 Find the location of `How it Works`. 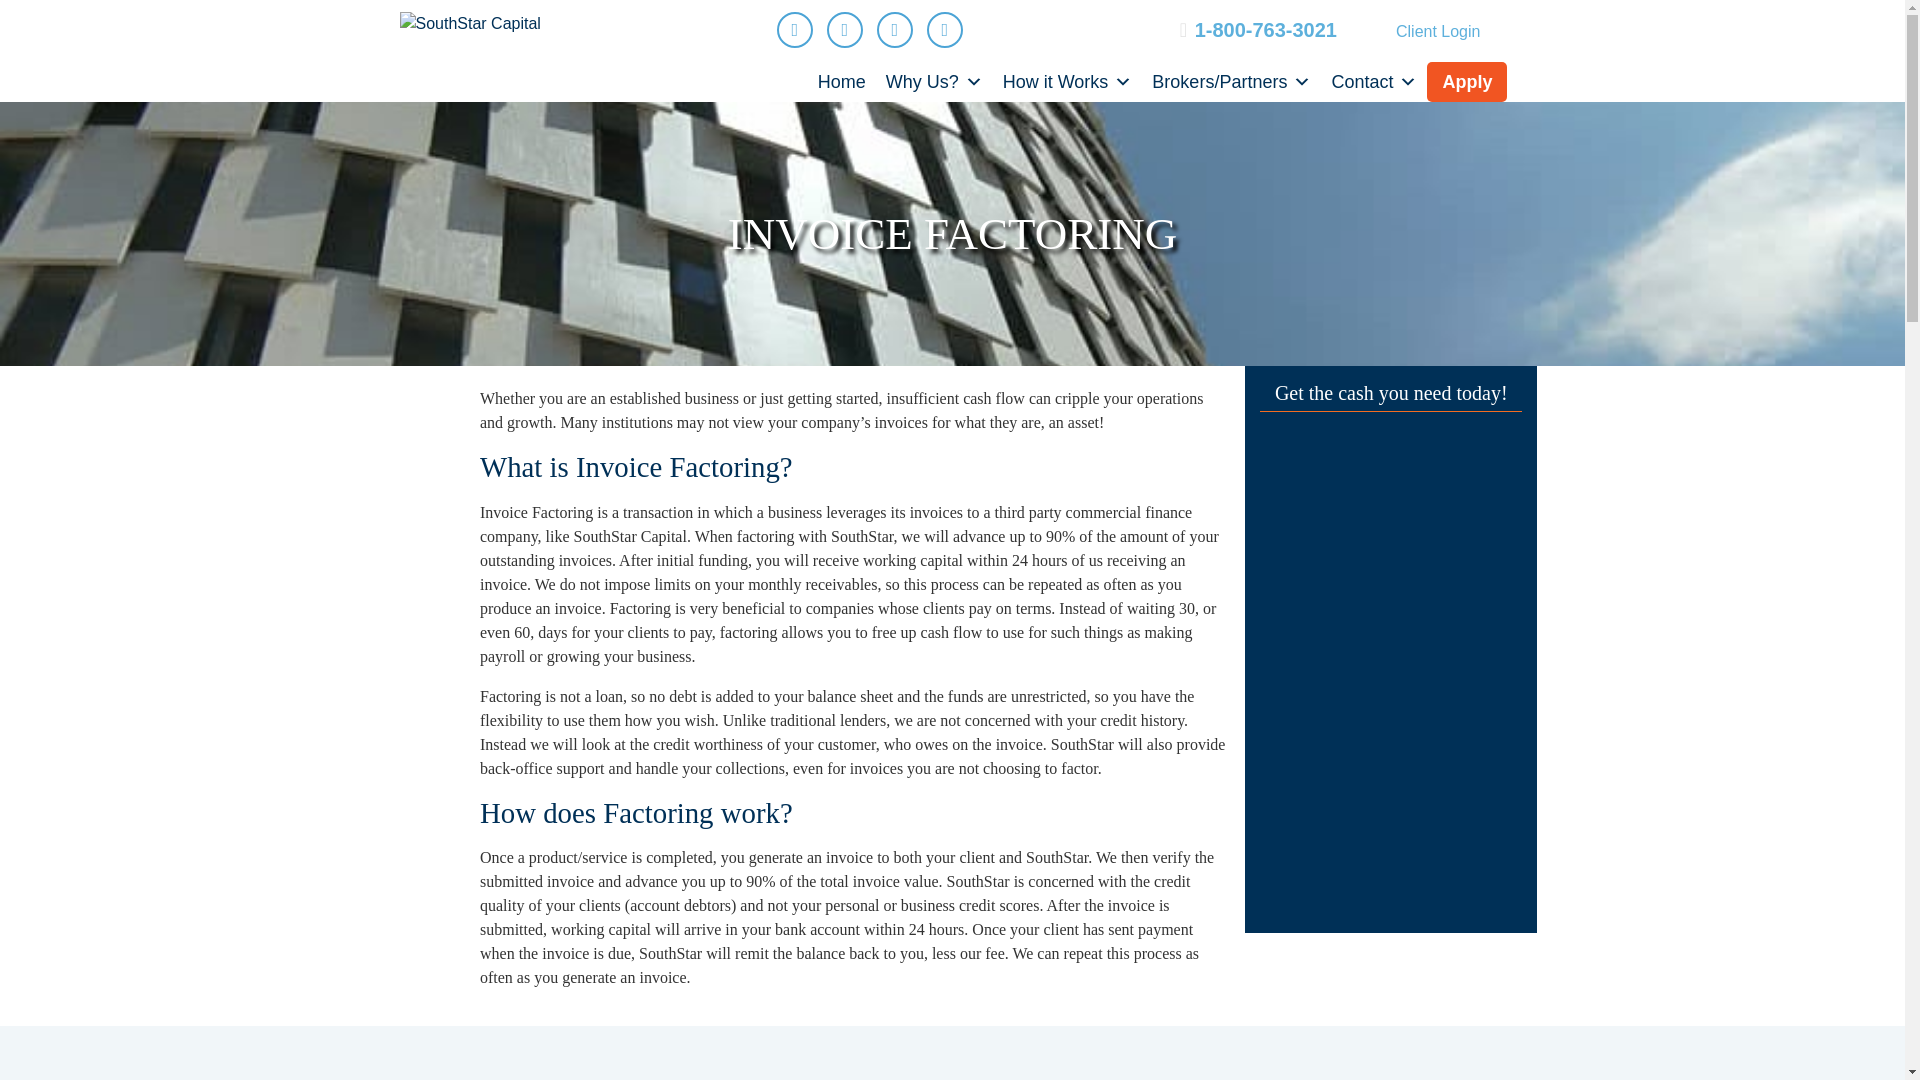

How it Works is located at coordinates (1067, 81).